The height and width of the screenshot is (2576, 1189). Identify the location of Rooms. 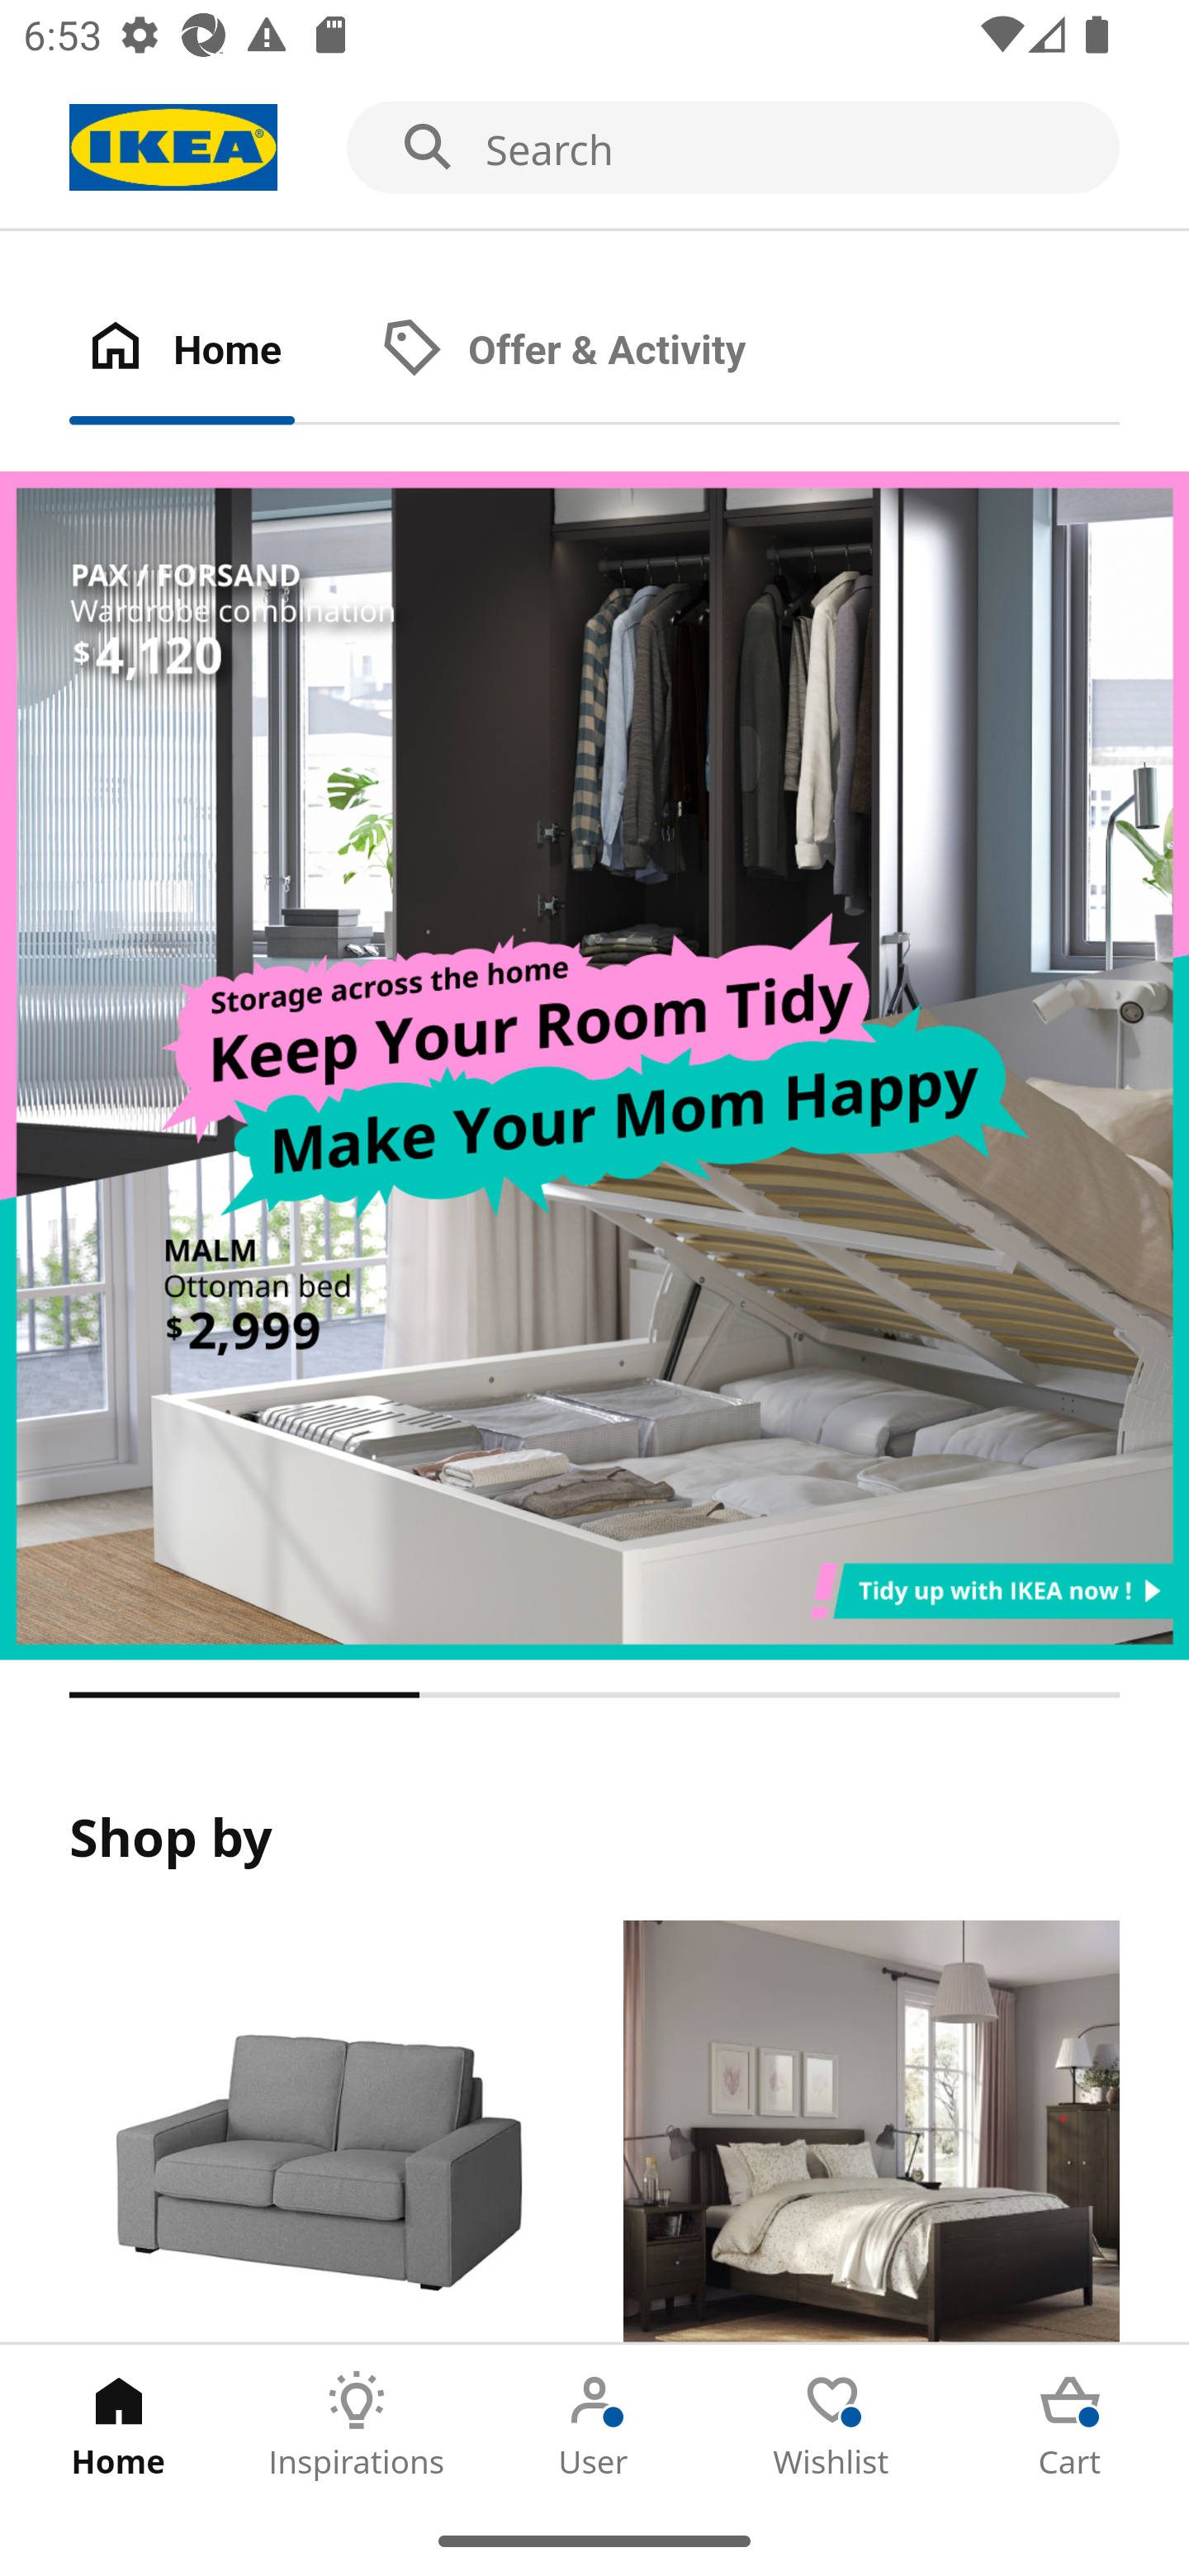
(871, 2132).